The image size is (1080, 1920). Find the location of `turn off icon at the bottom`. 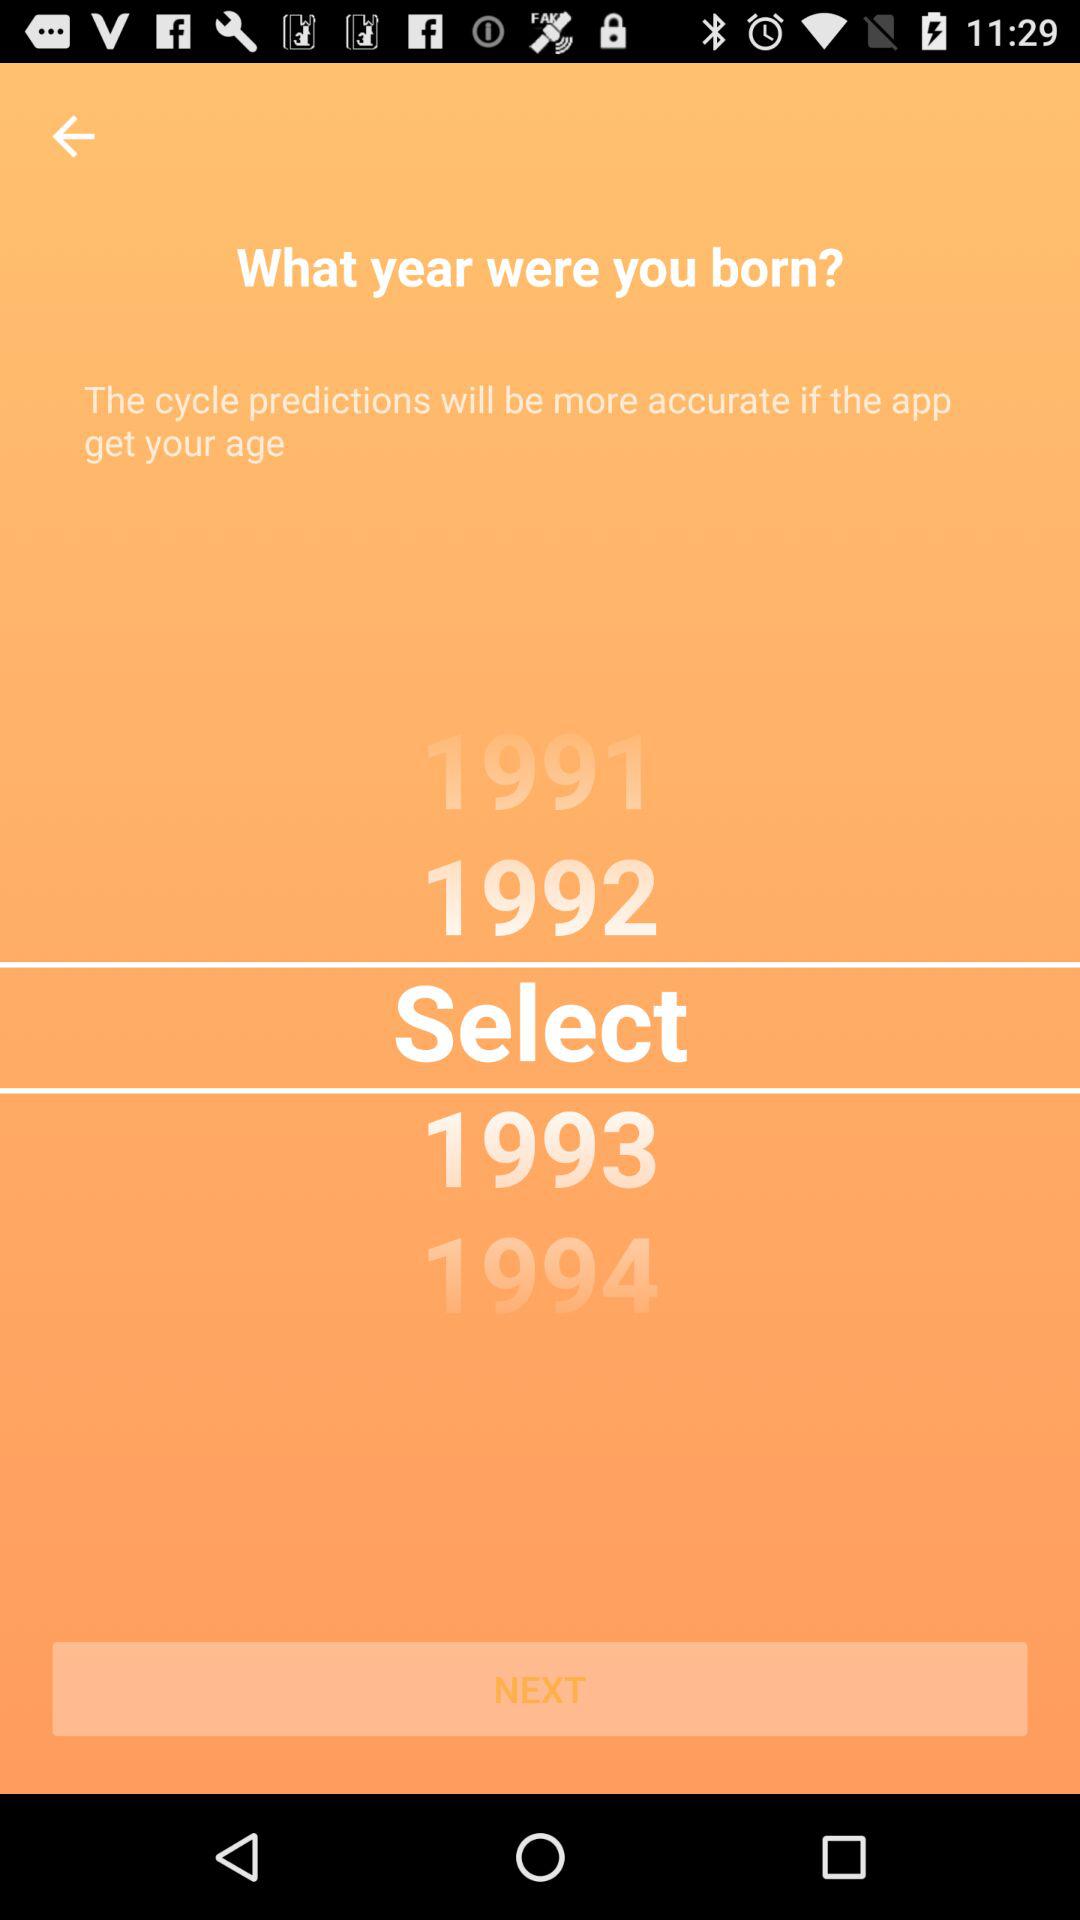

turn off icon at the bottom is located at coordinates (540, 1689).